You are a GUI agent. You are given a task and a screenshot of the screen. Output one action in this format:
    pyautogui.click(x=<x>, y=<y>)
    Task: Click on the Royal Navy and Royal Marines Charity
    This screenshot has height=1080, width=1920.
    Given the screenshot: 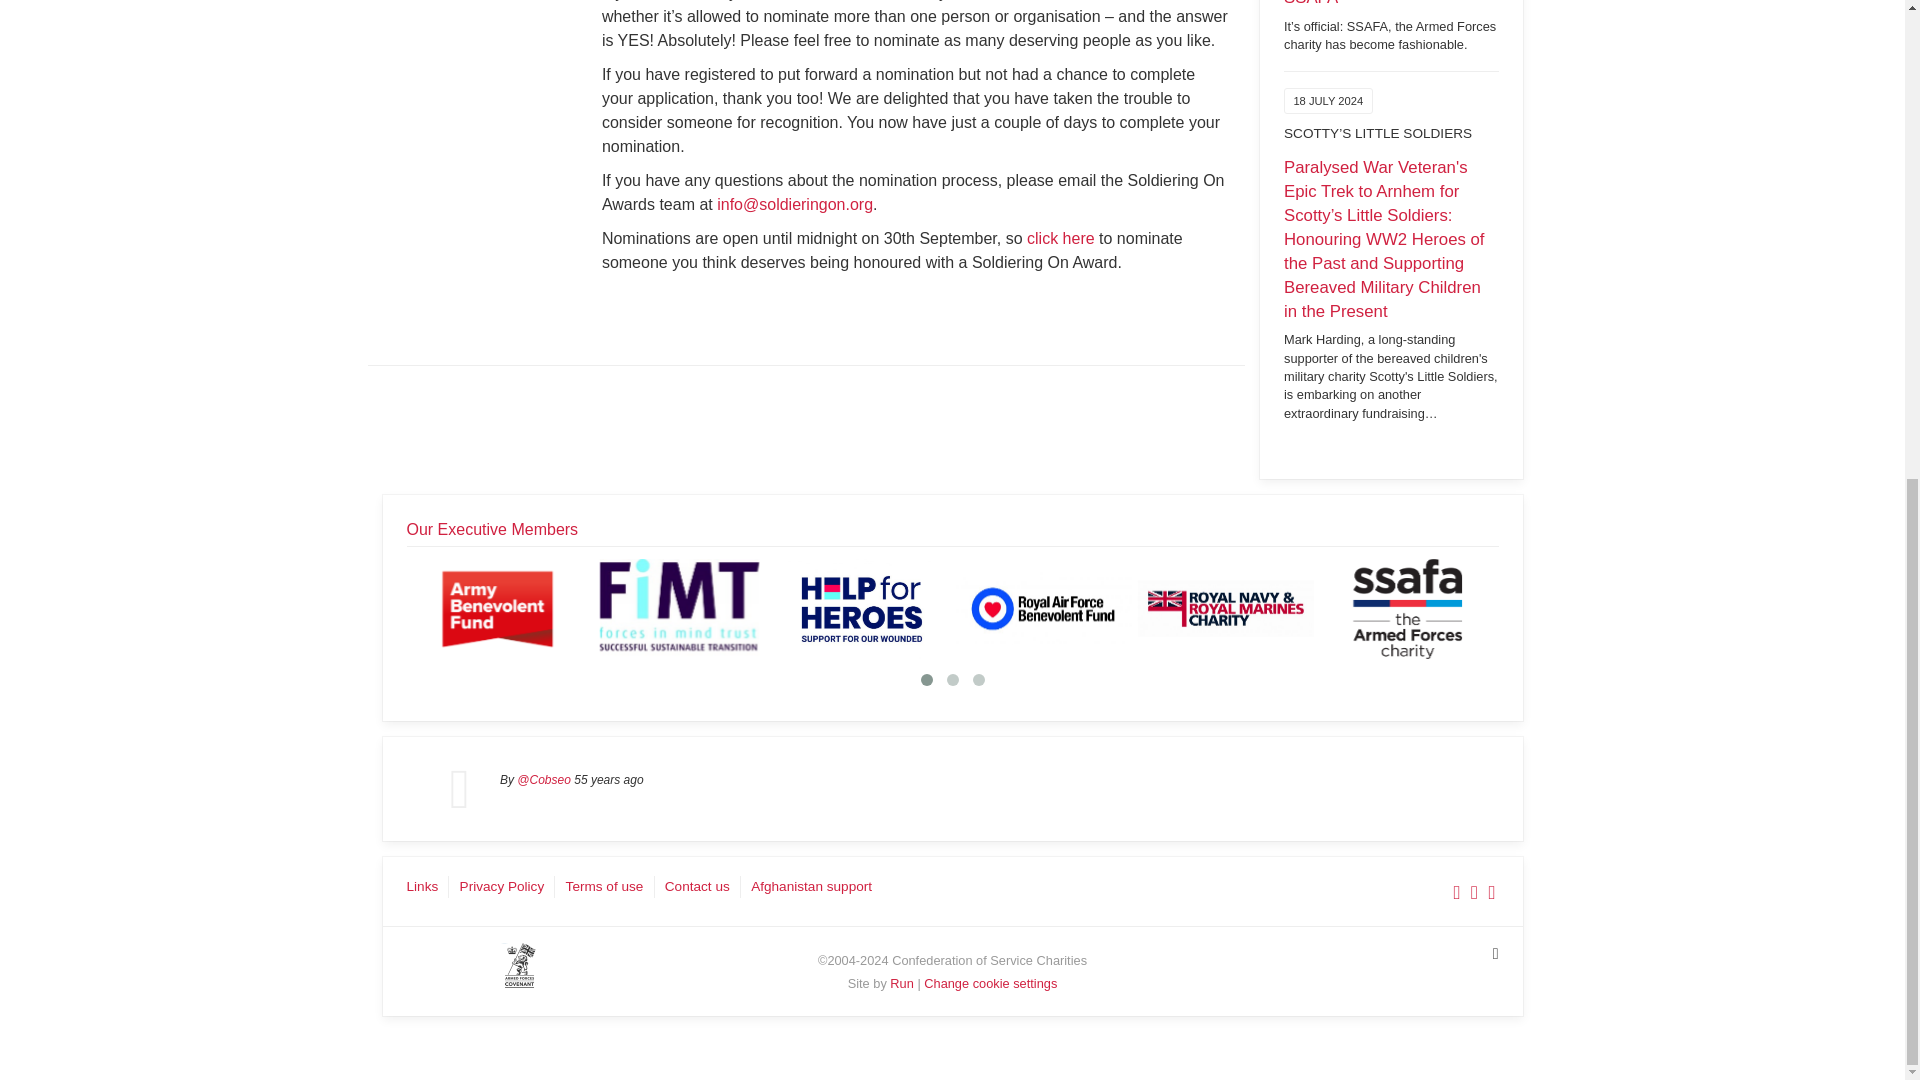 What is the action you would take?
    pyautogui.click(x=1226, y=608)
    